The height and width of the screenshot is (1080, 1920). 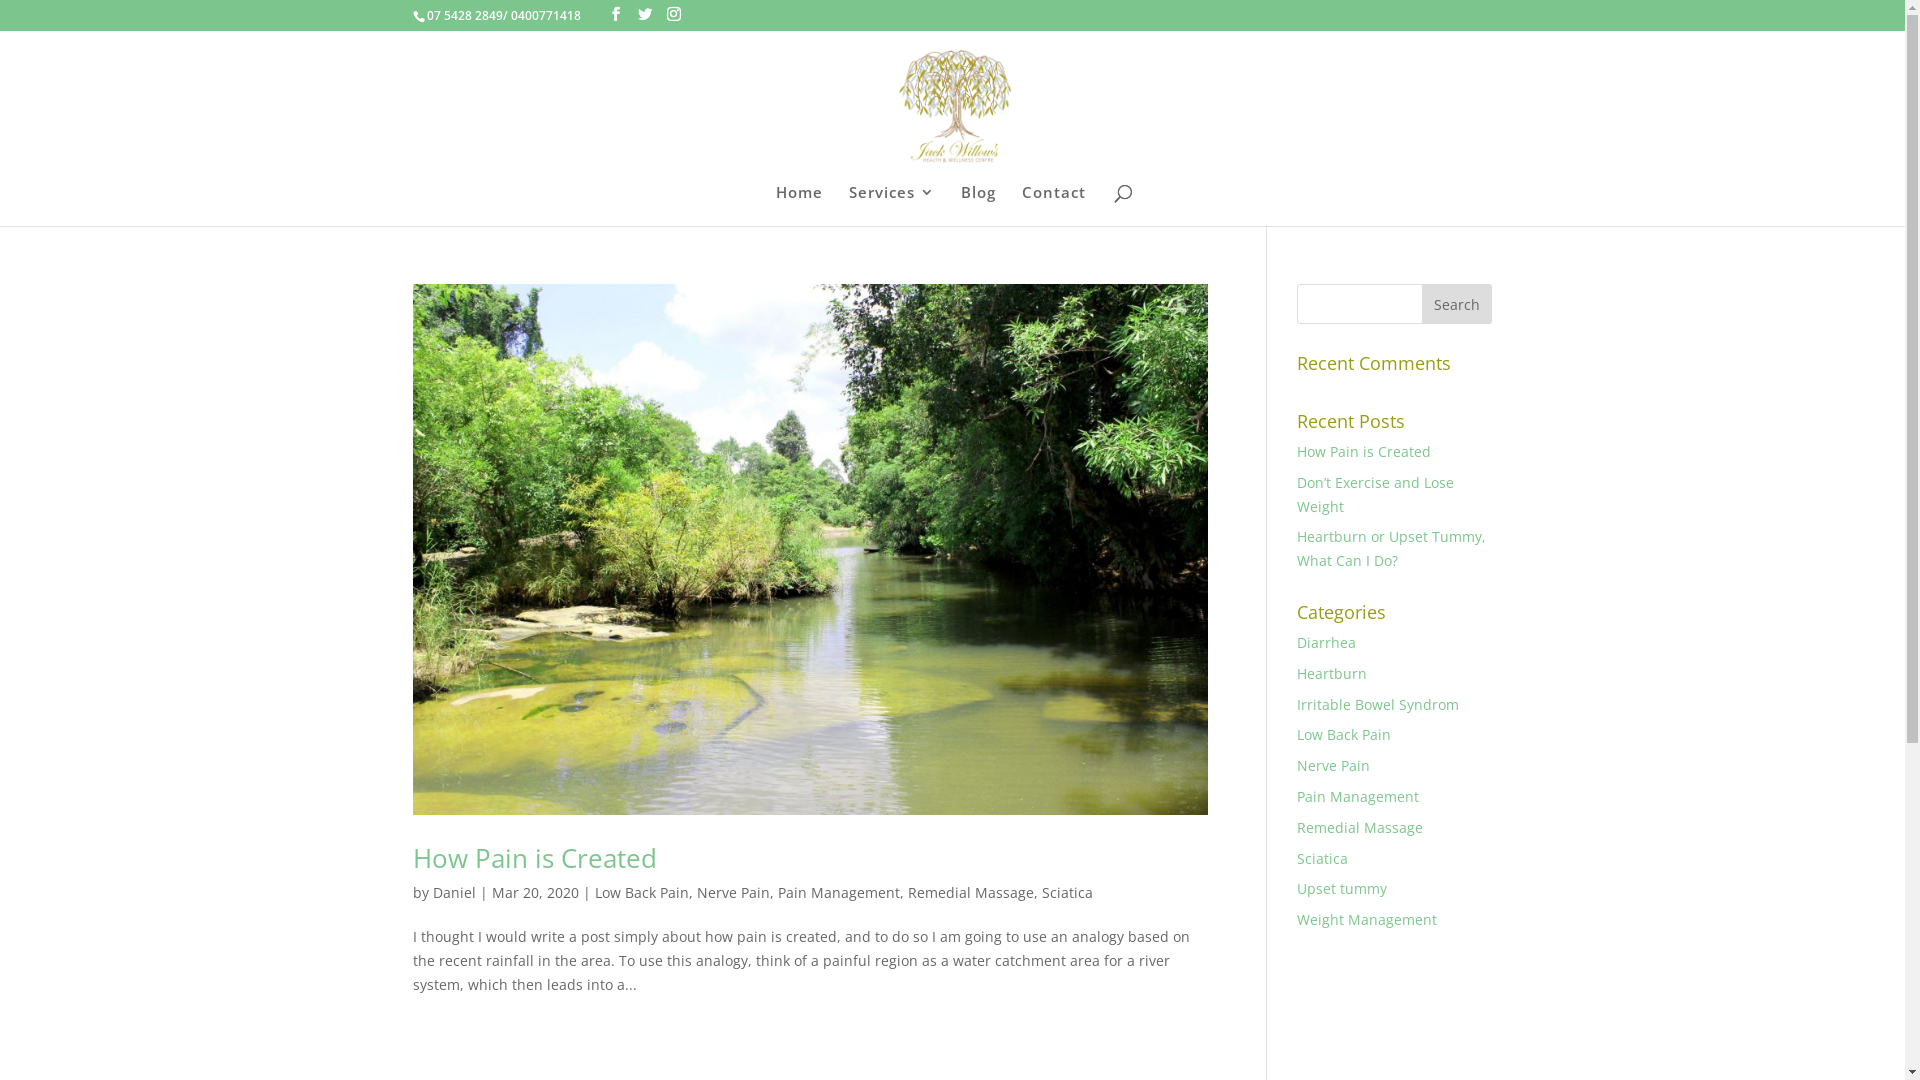 I want to click on Sciatica, so click(x=1068, y=892).